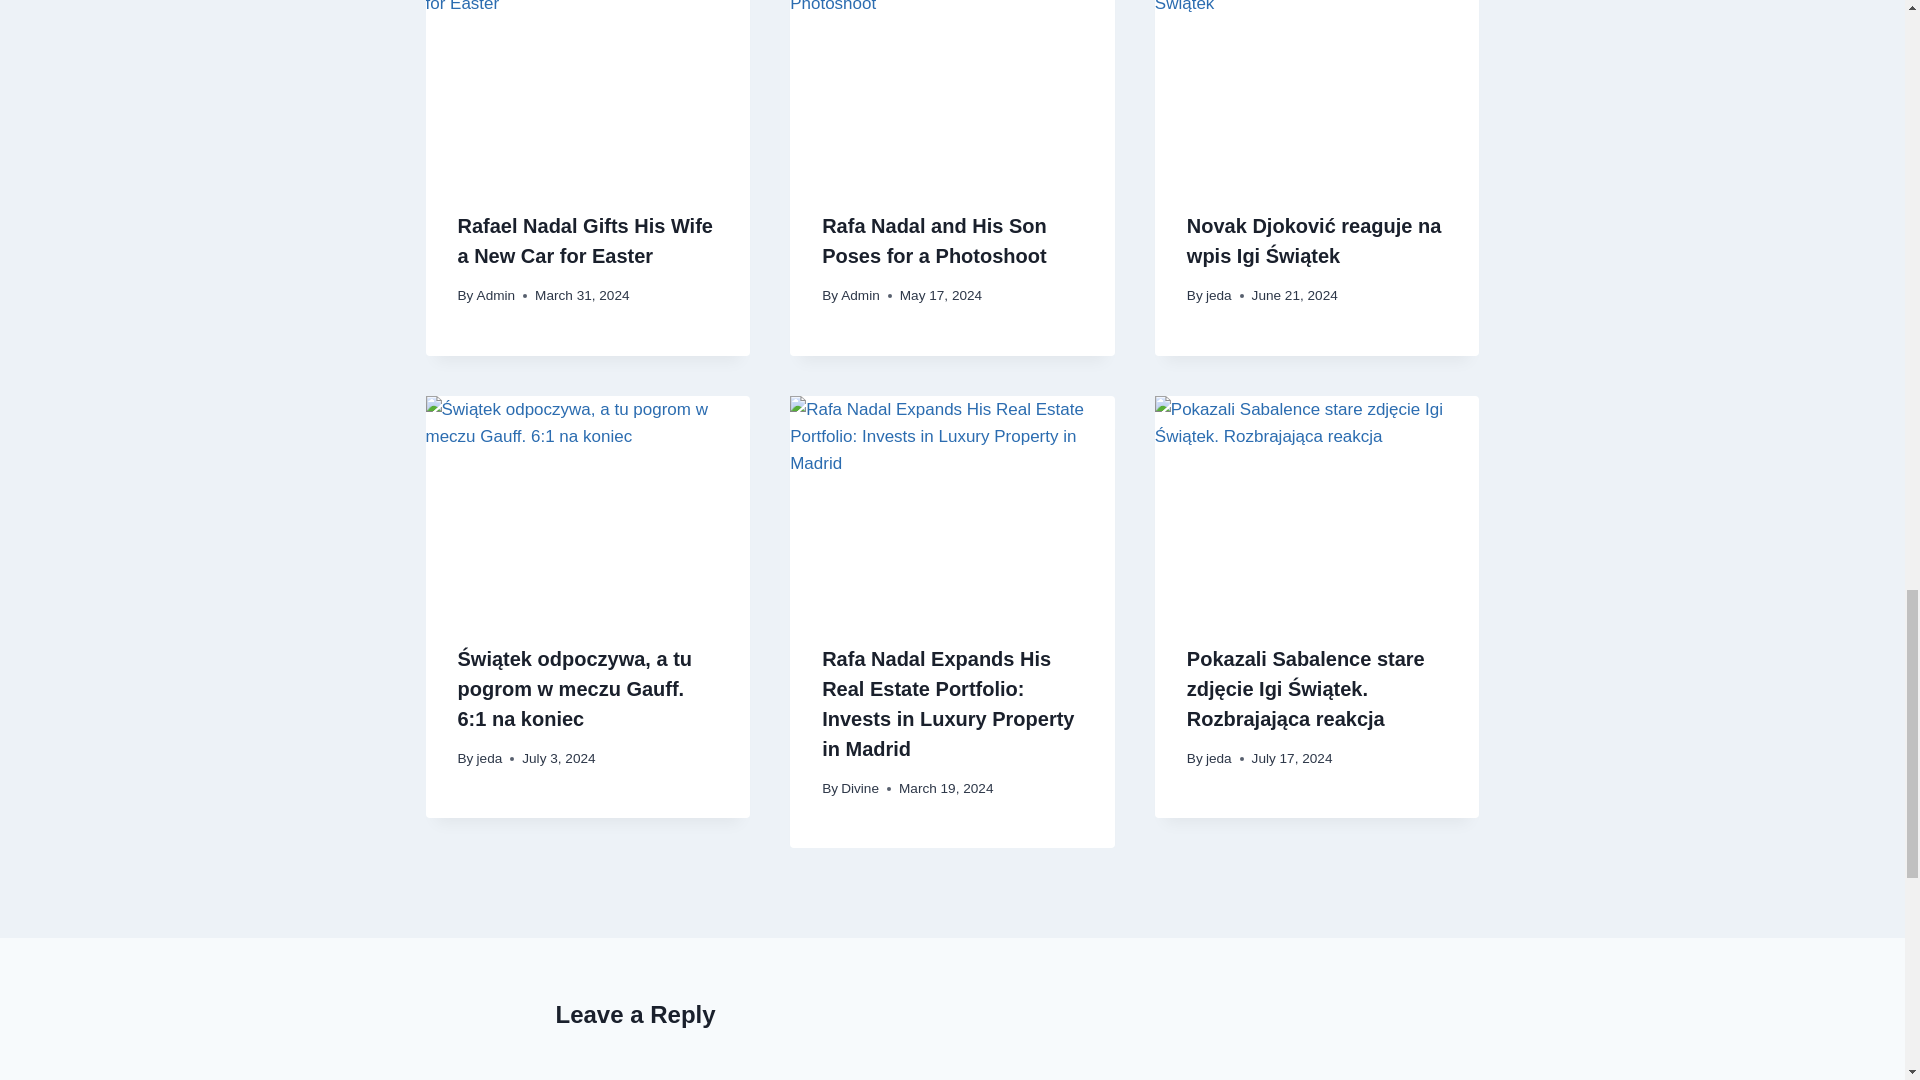 This screenshot has width=1920, height=1080. Describe the element at coordinates (1218, 296) in the screenshot. I see `jeda` at that location.